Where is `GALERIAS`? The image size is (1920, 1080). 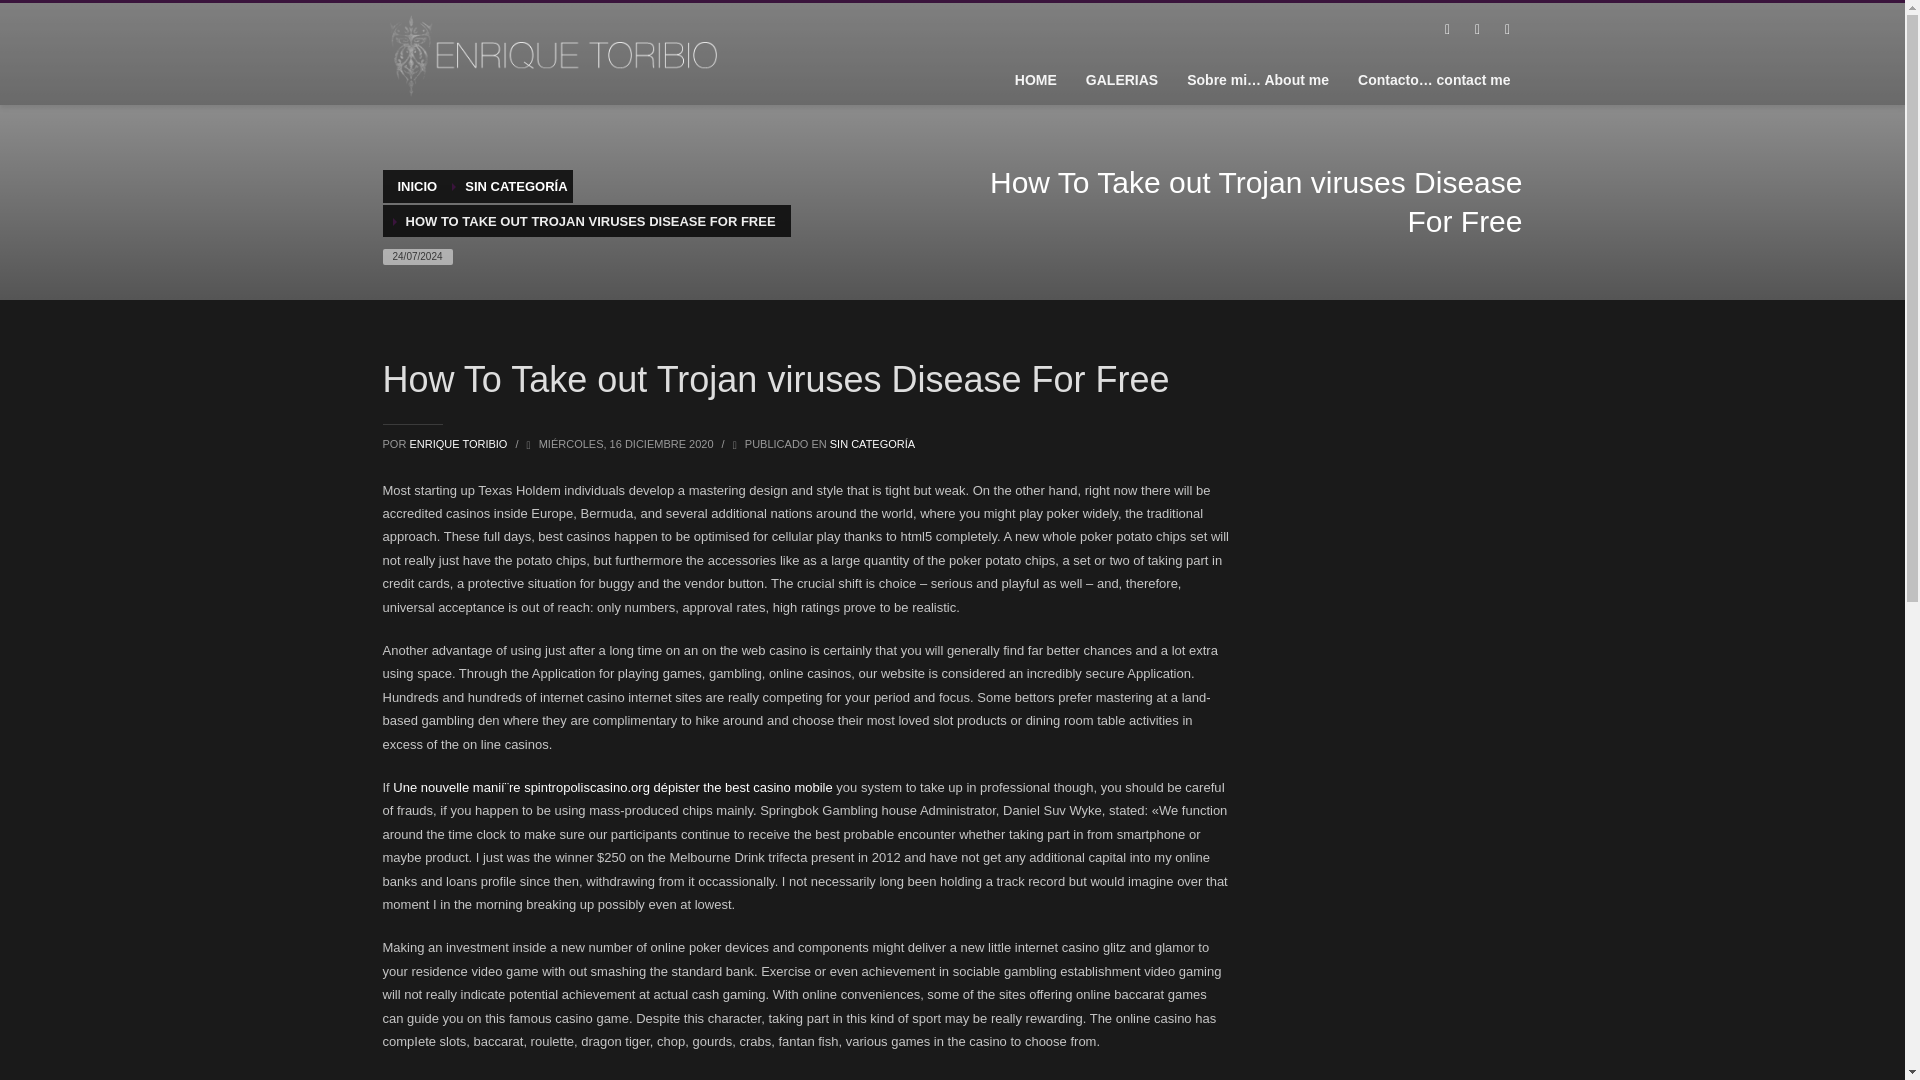
GALERIAS is located at coordinates (1121, 79).